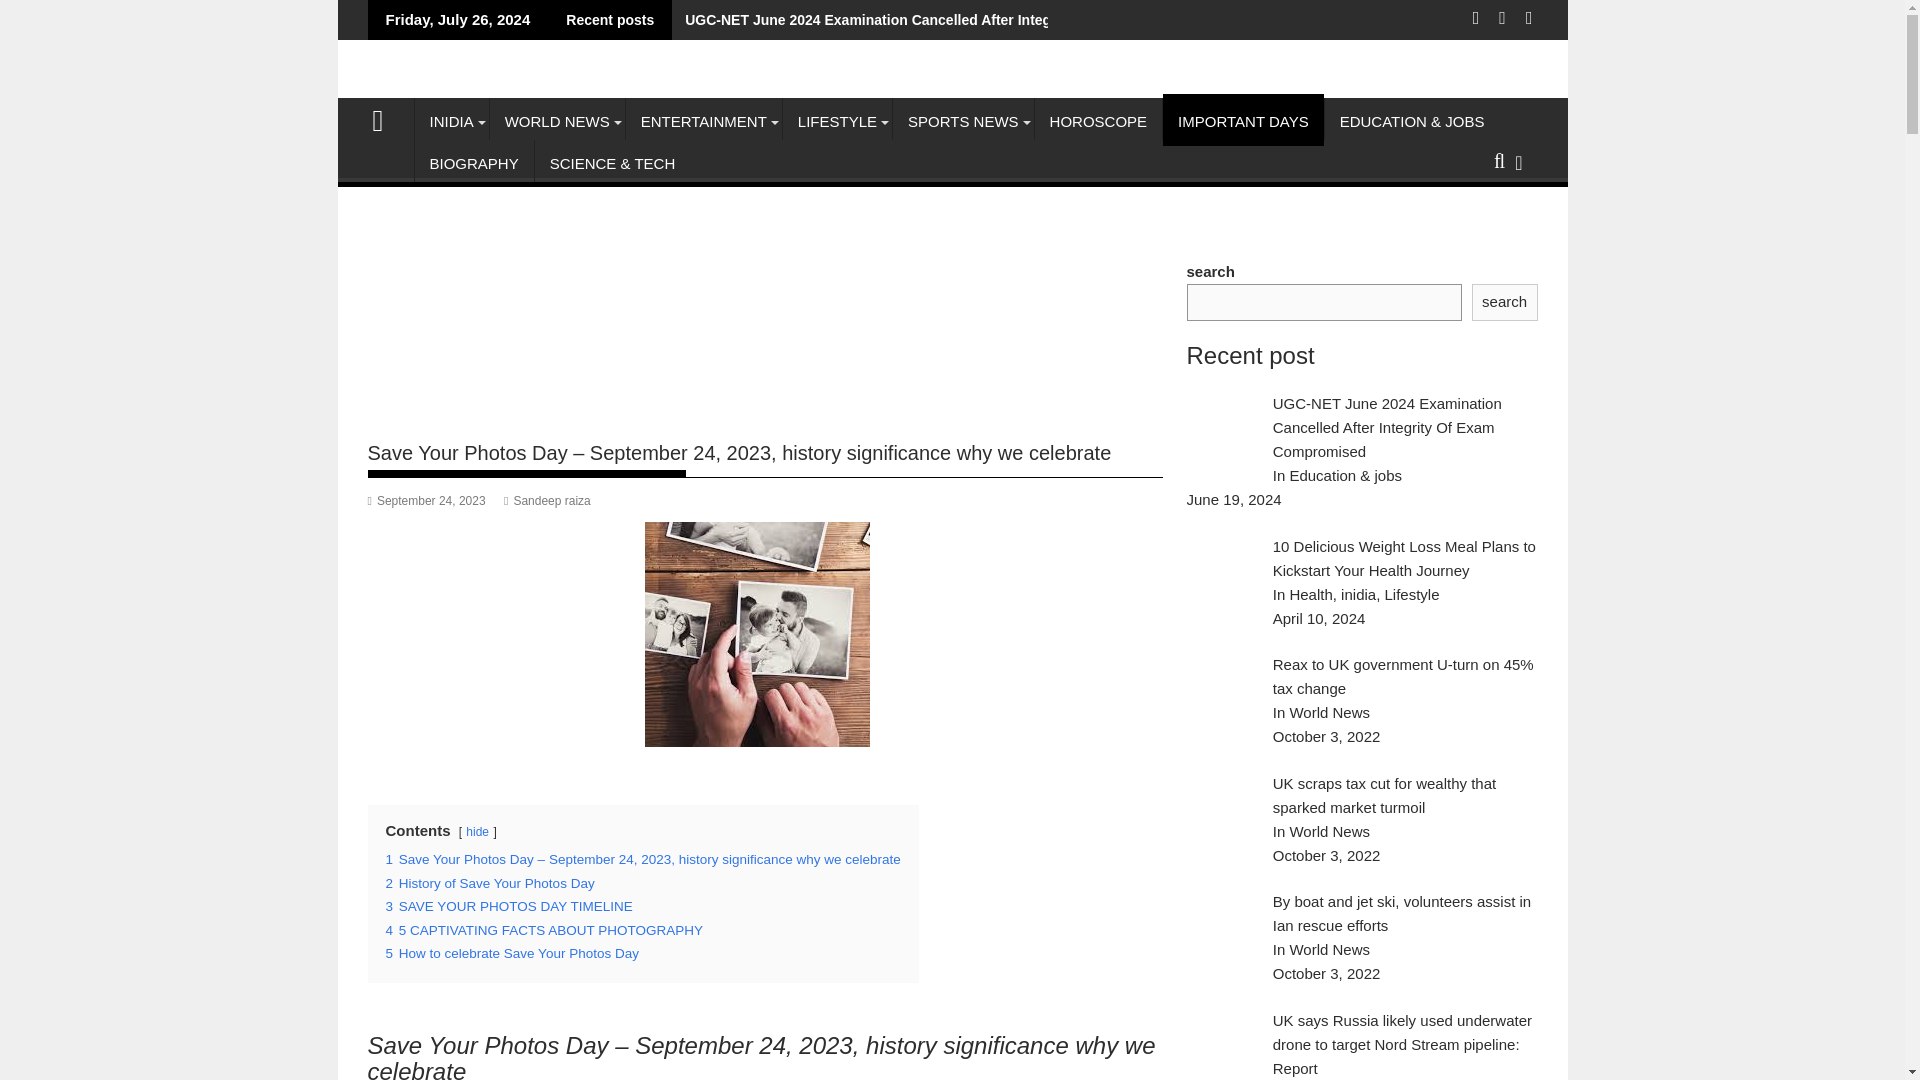 The width and height of the screenshot is (1920, 1080). I want to click on SPORTS NEWS, so click(963, 122).